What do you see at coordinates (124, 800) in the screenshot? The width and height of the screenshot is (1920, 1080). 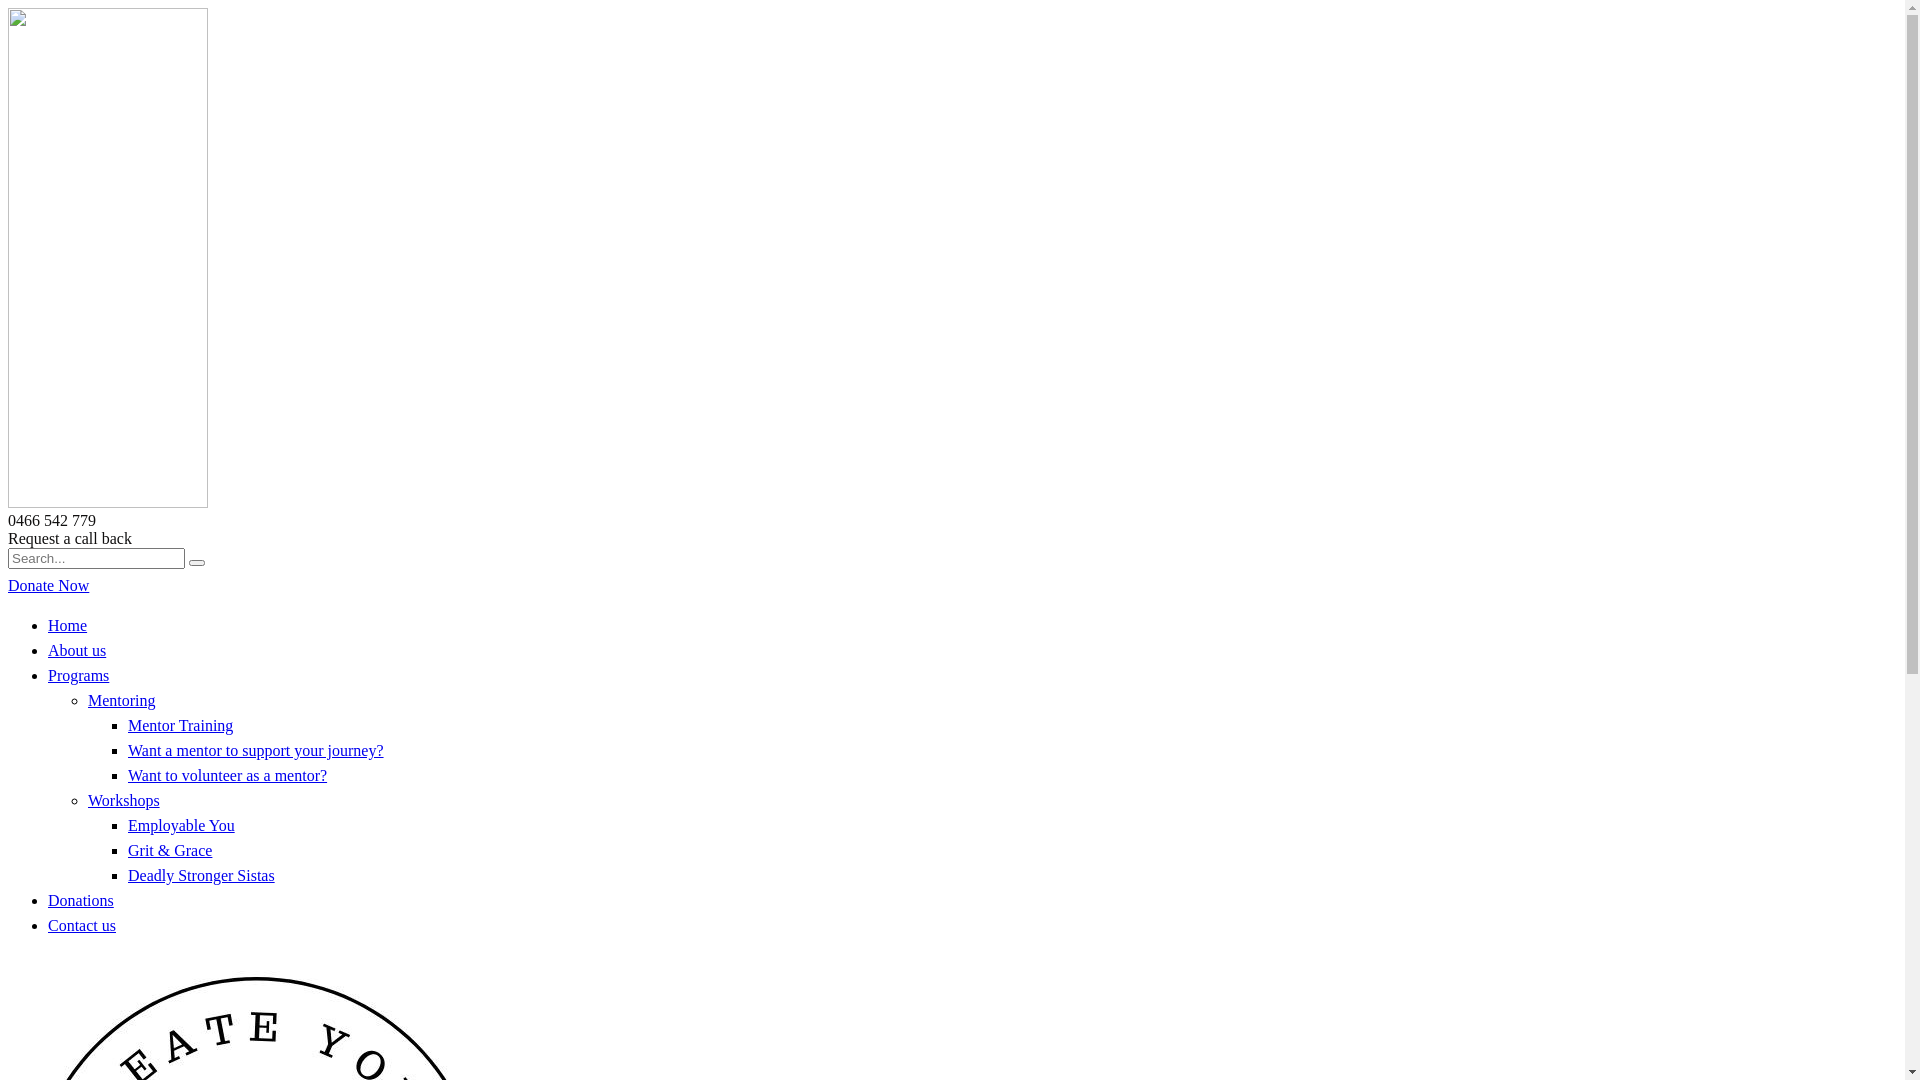 I see `Workshops` at bounding box center [124, 800].